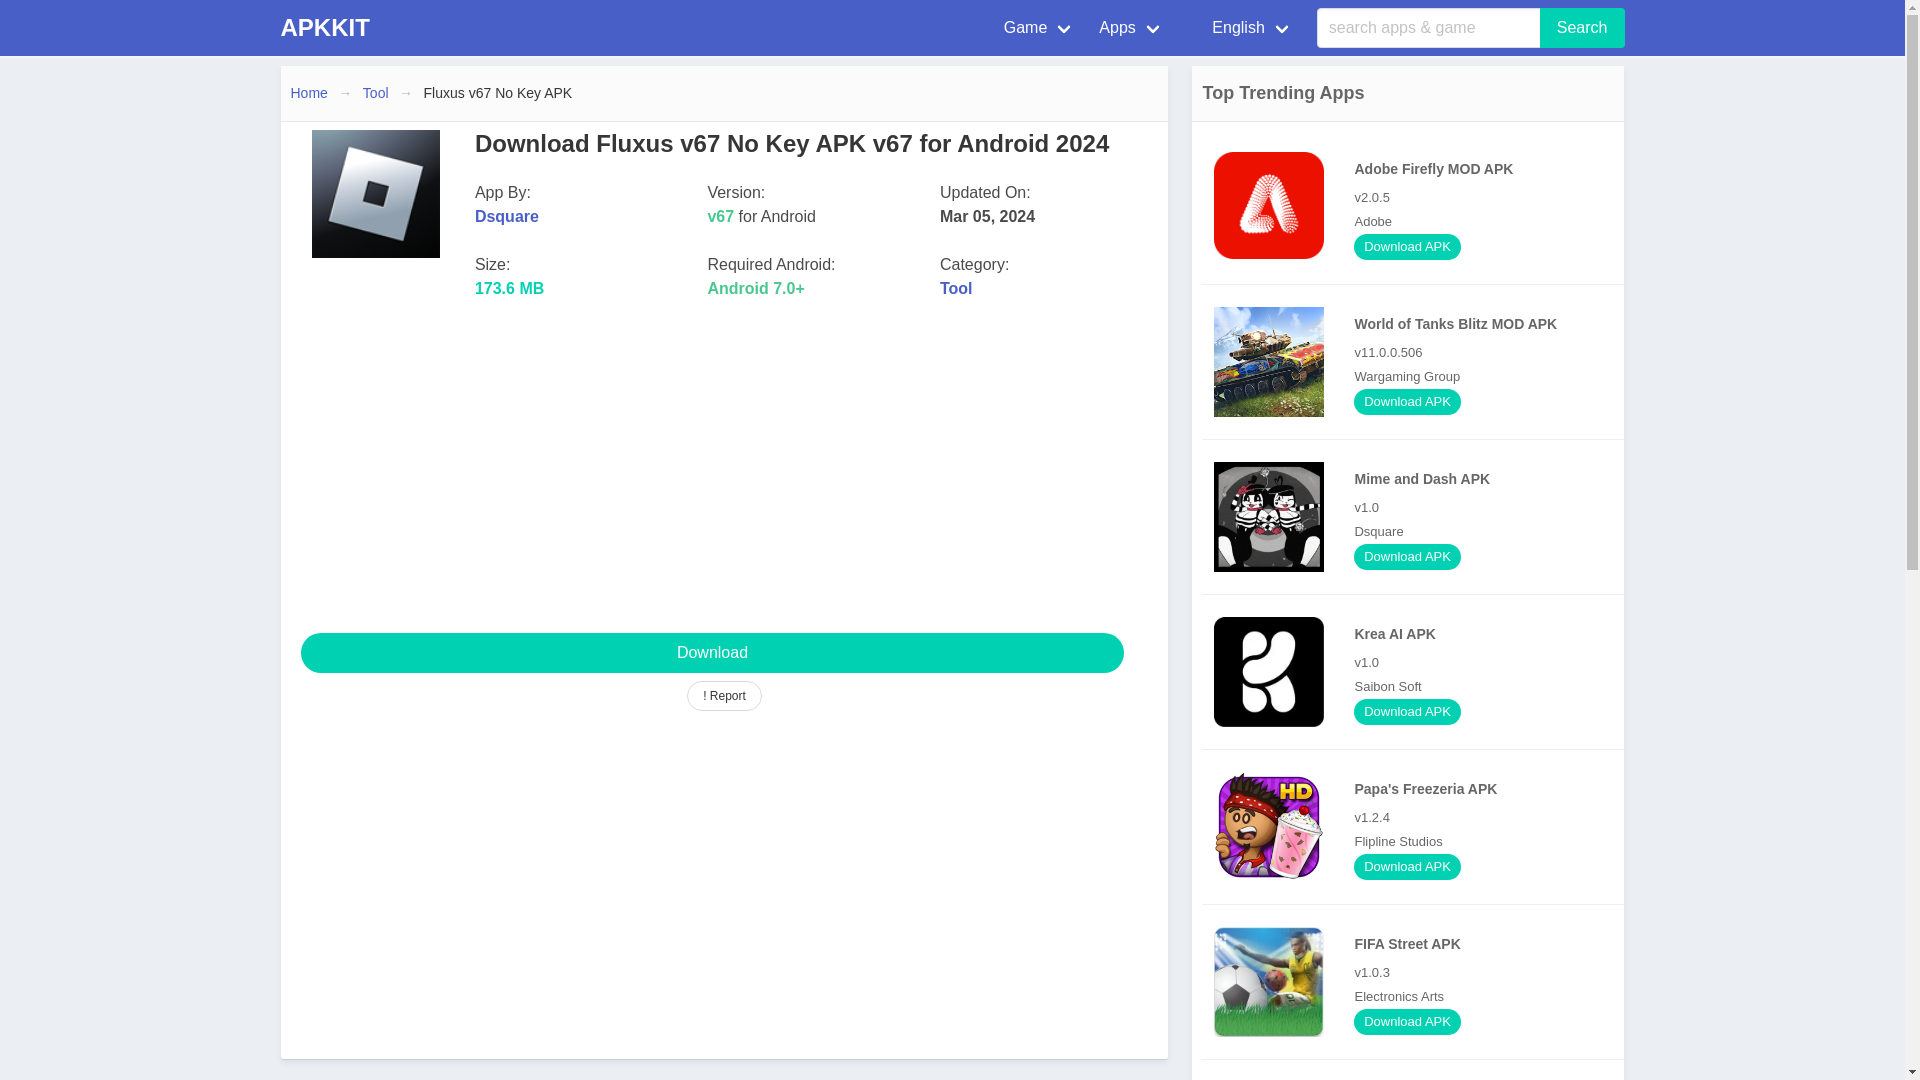 Image resolution: width=1920 pixels, height=1080 pixels. I want to click on Mime and Dash APK, so click(1418, 517).